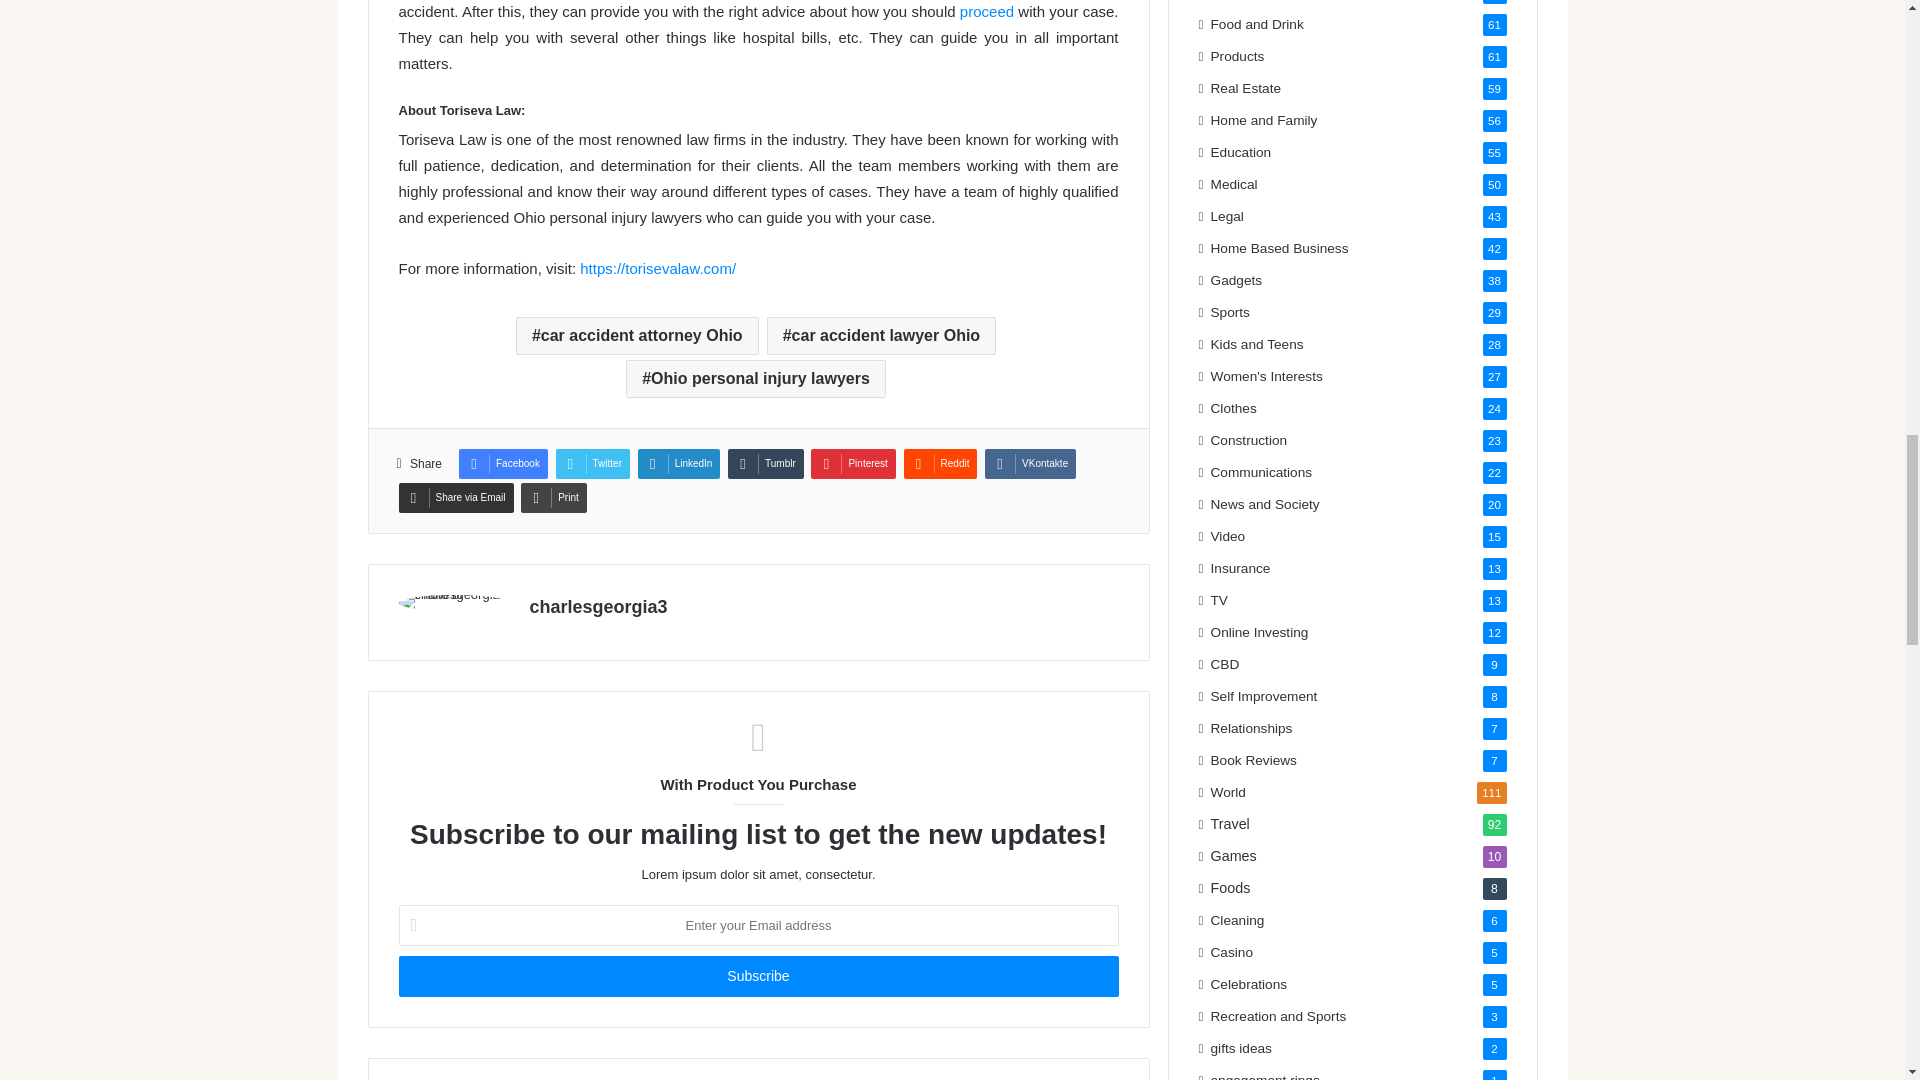 This screenshot has width=1920, height=1080. What do you see at coordinates (592, 464) in the screenshot?
I see `Twitter` at bounding box center [592, 464].